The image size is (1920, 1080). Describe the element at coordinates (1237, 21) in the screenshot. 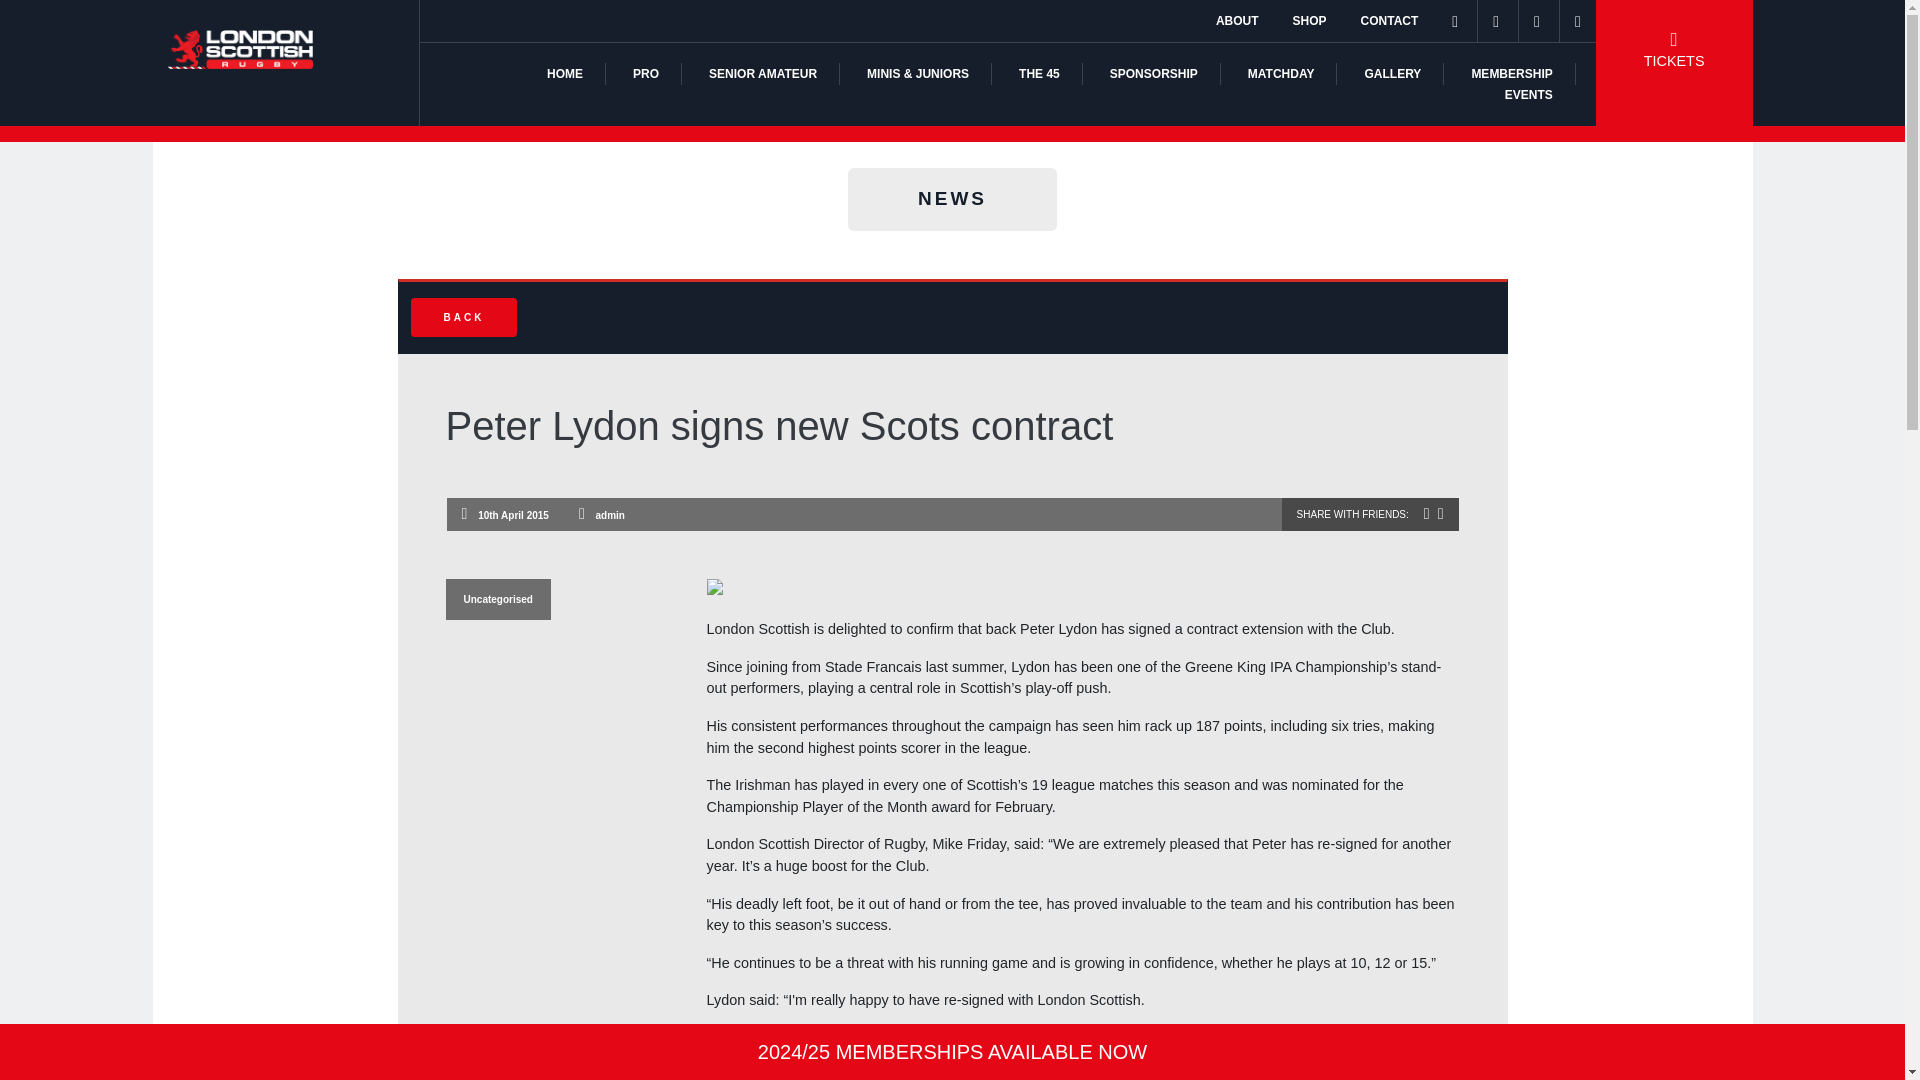

I see `ABOUT` at that location.